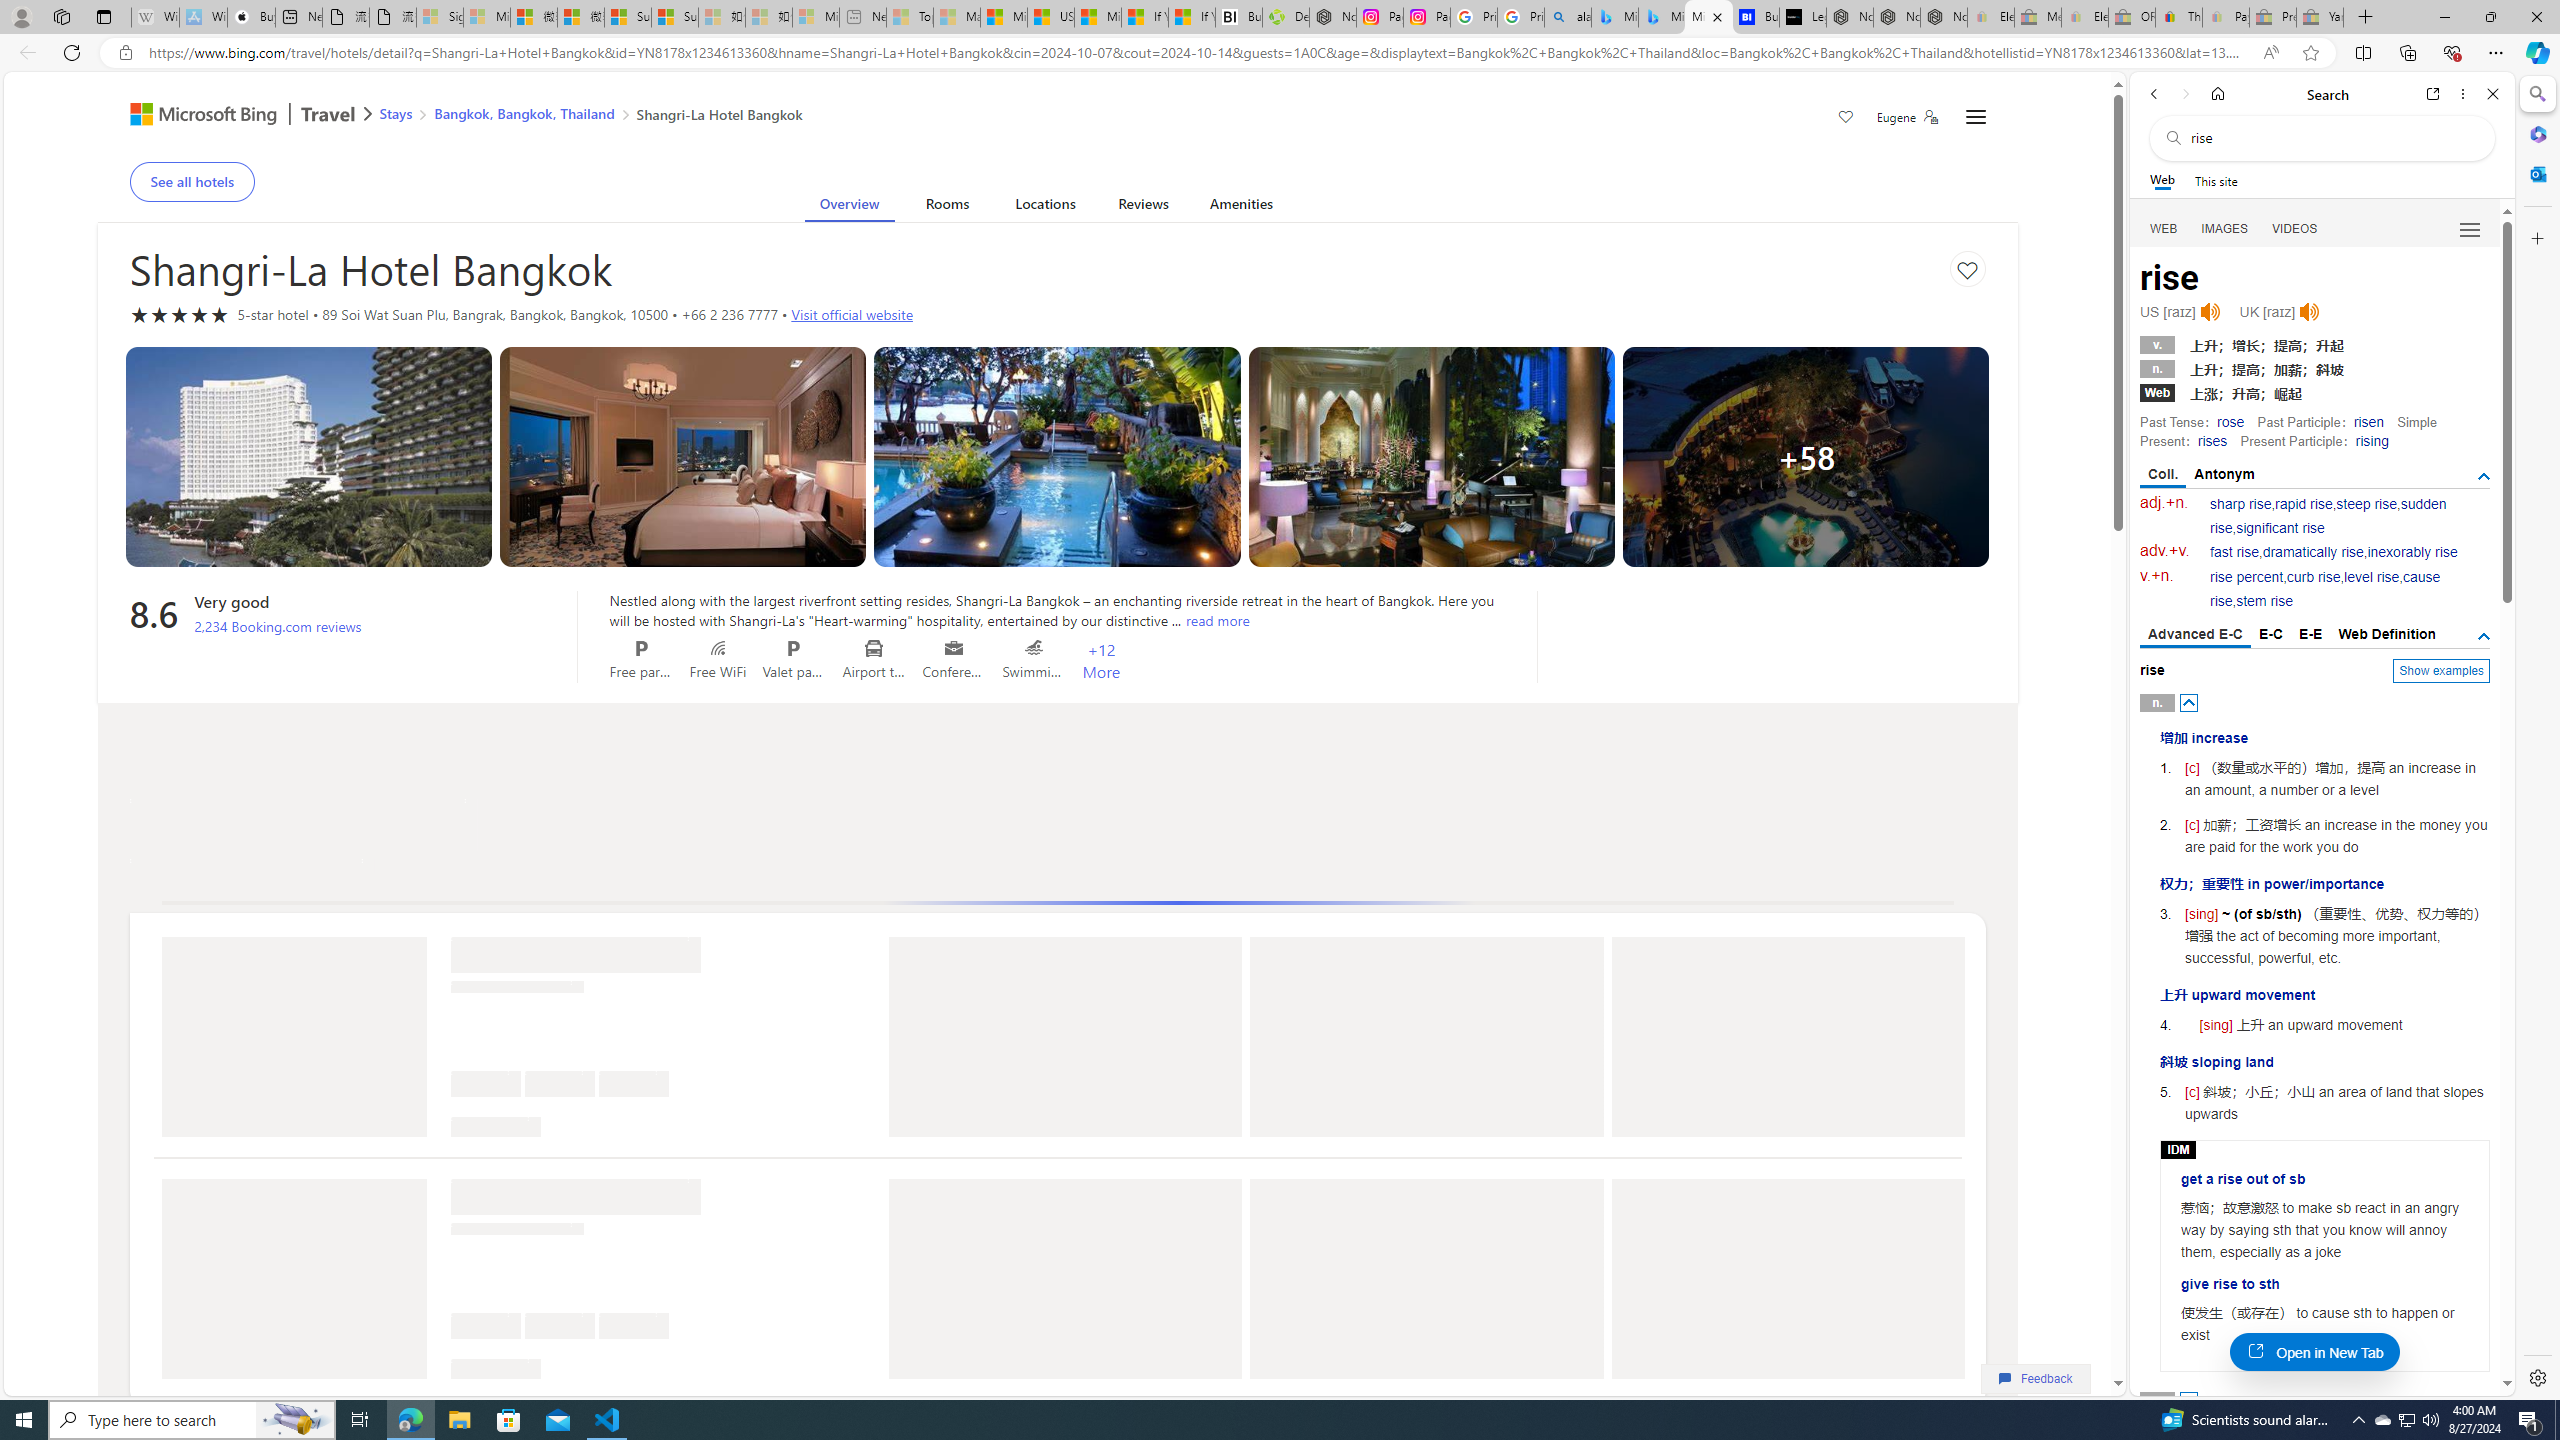 The width and height of the screenshot is (2560, 1440). I want to click on curb rise, so click(2312, 577).